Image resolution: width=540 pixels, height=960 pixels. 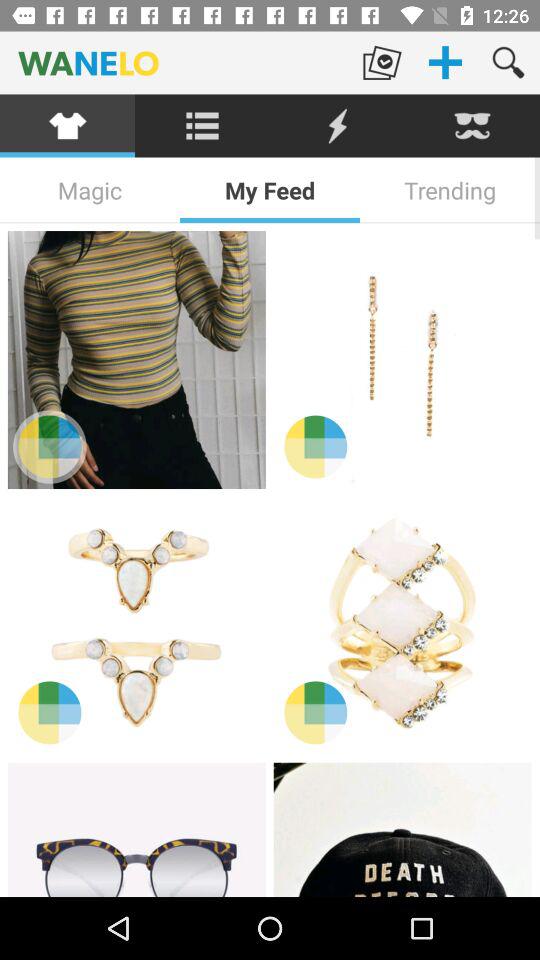 I want to click on view item, so click(x=402, y=625).